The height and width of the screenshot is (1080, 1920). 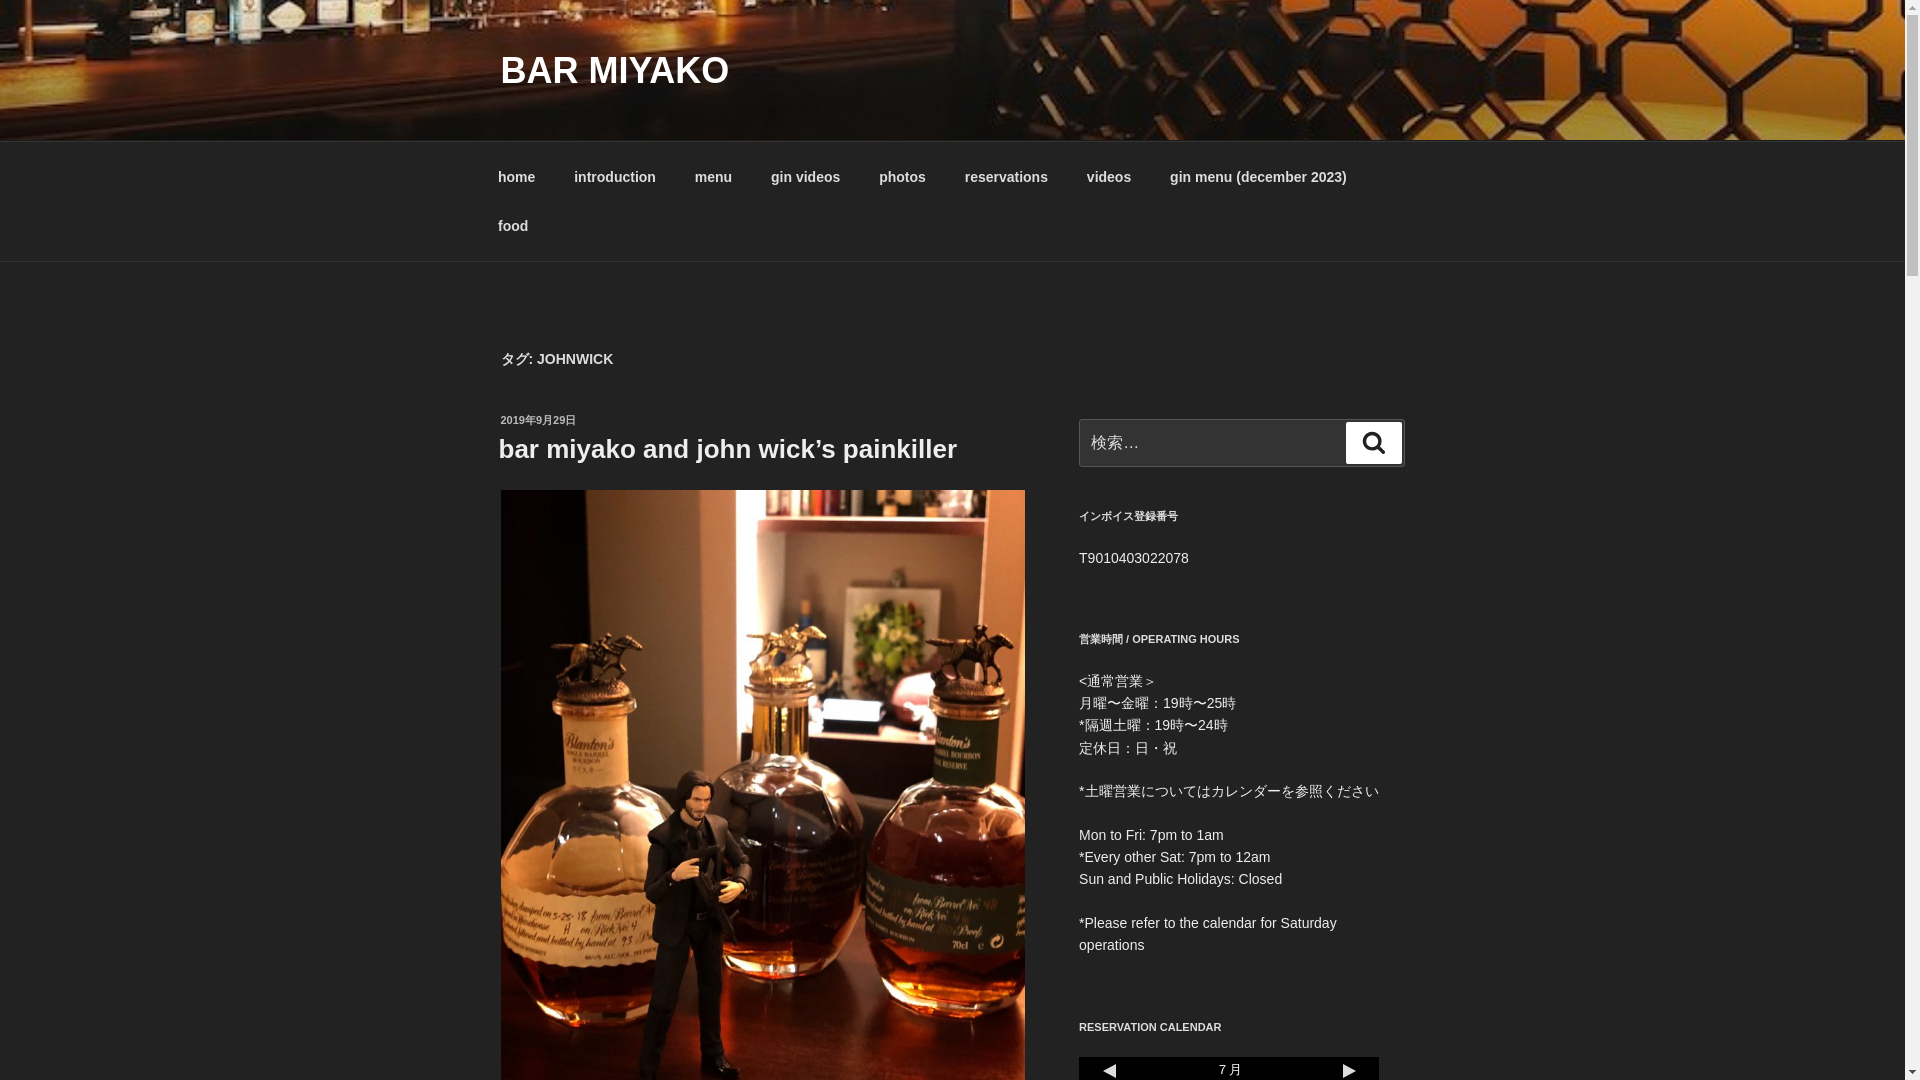 What do you see at coordinates (1006, 176) in the screenshot?
I see `reservations` at bounding box center [1006, 176].